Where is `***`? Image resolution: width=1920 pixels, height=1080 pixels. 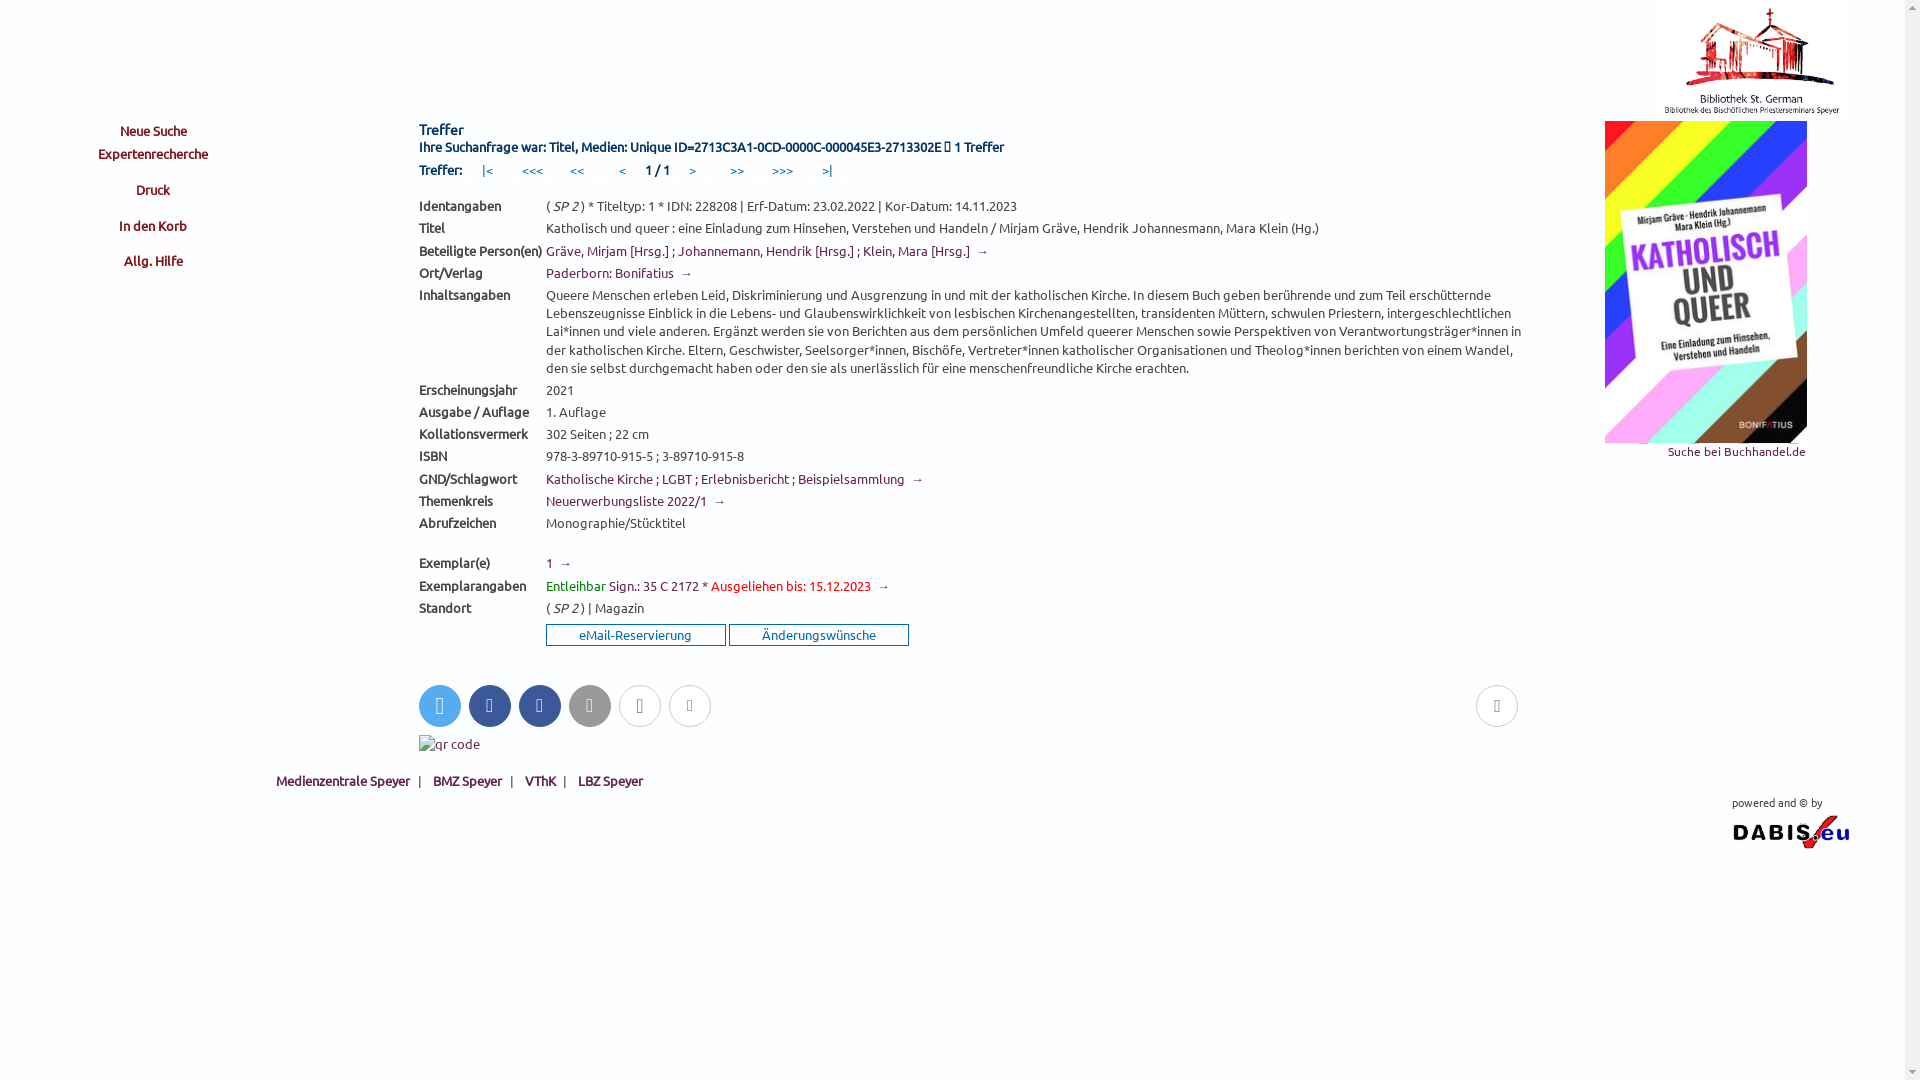
*** is located at coordinates (544, 501).